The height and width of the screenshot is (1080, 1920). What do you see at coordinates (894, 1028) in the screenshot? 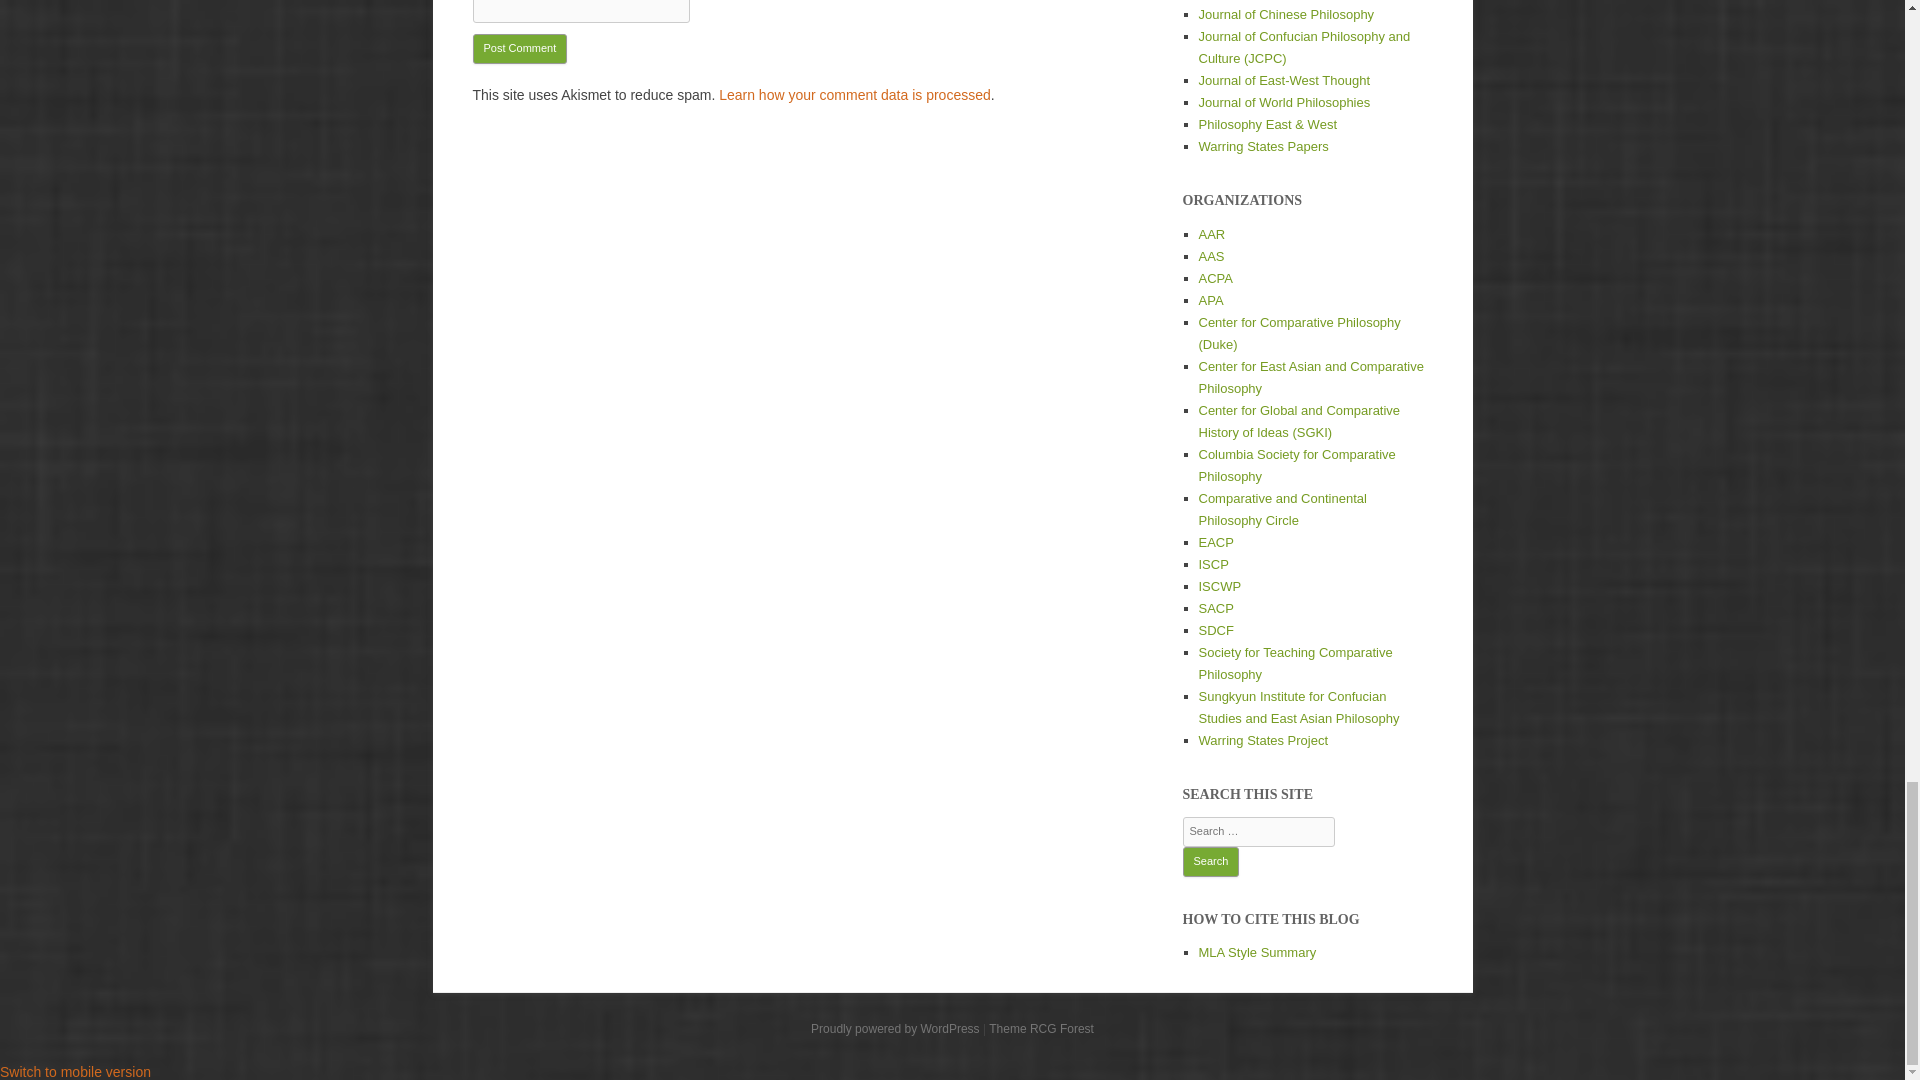
I see `Semantic Personal Publishing Platform` at bounding box center [894, 1028].